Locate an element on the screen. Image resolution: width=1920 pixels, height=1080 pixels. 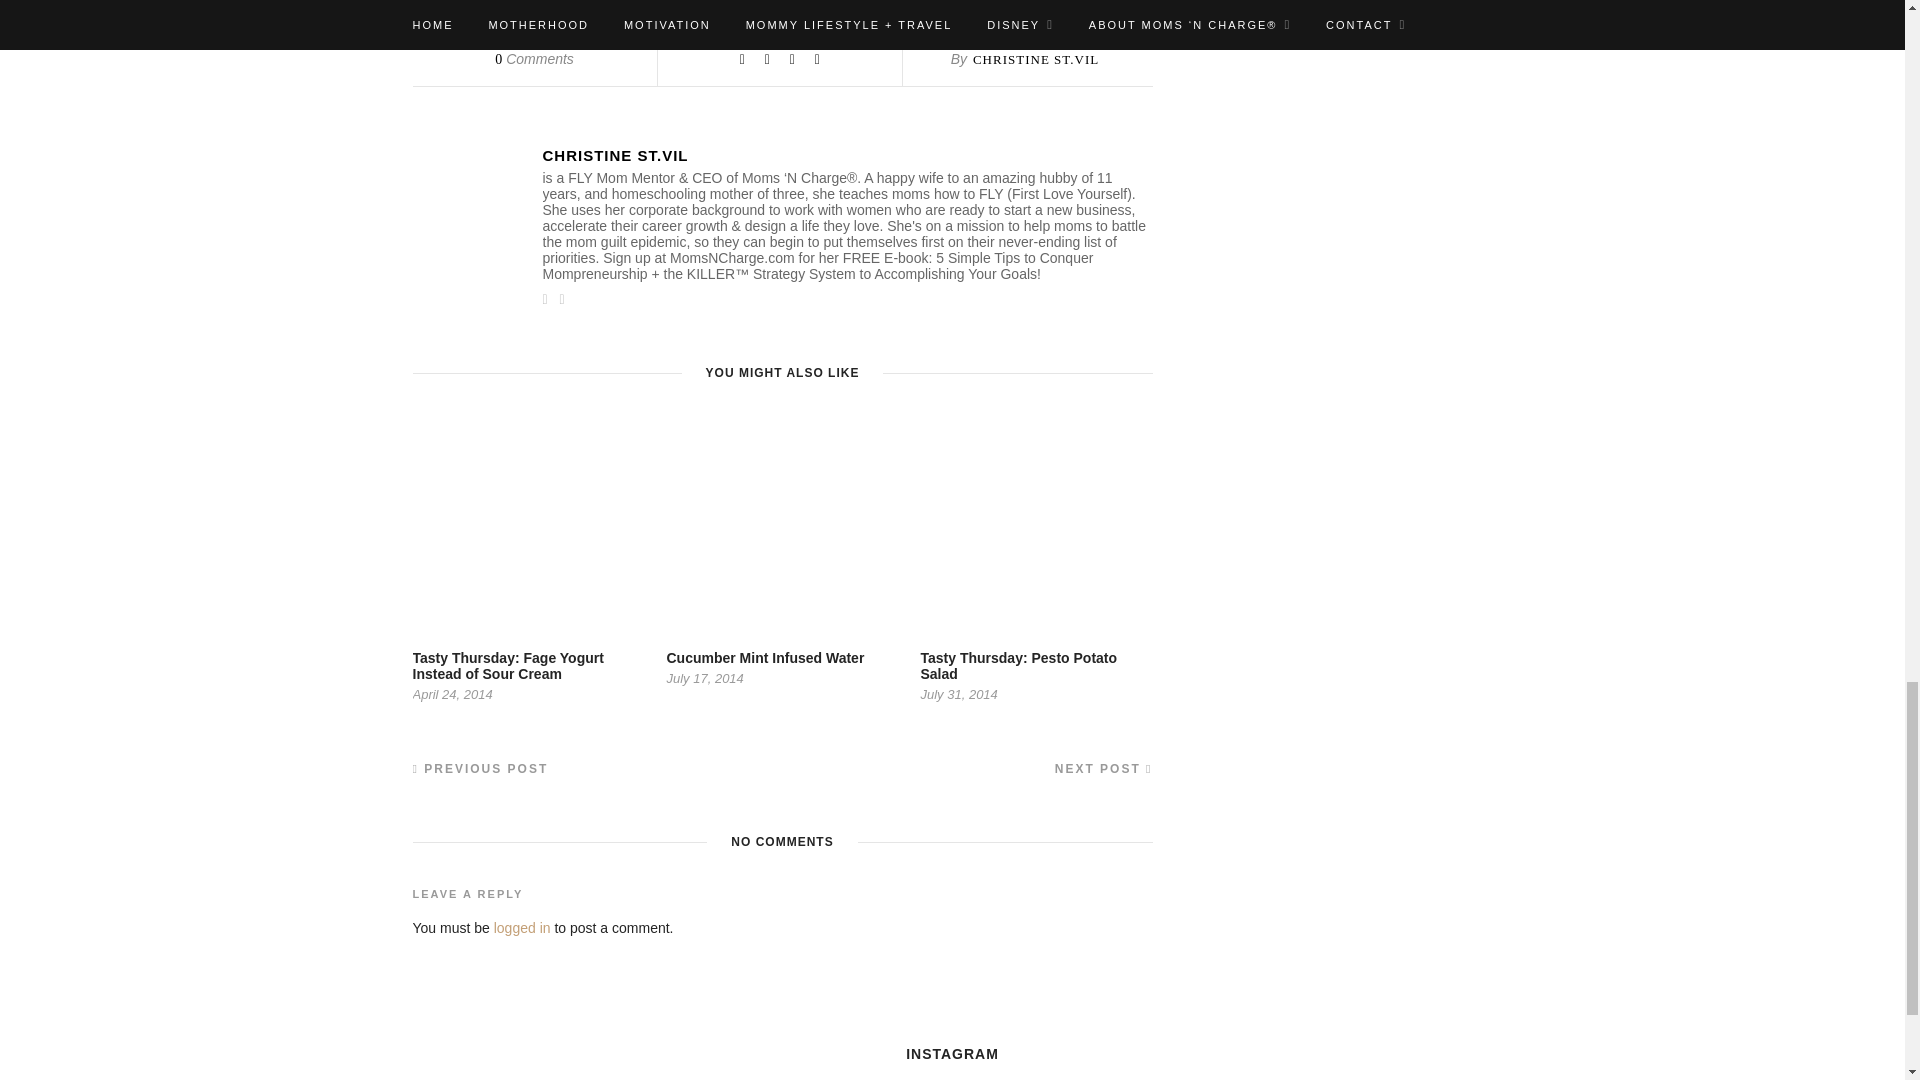
Cucumber Mint Infused Water is located at coordinates (765, 658).